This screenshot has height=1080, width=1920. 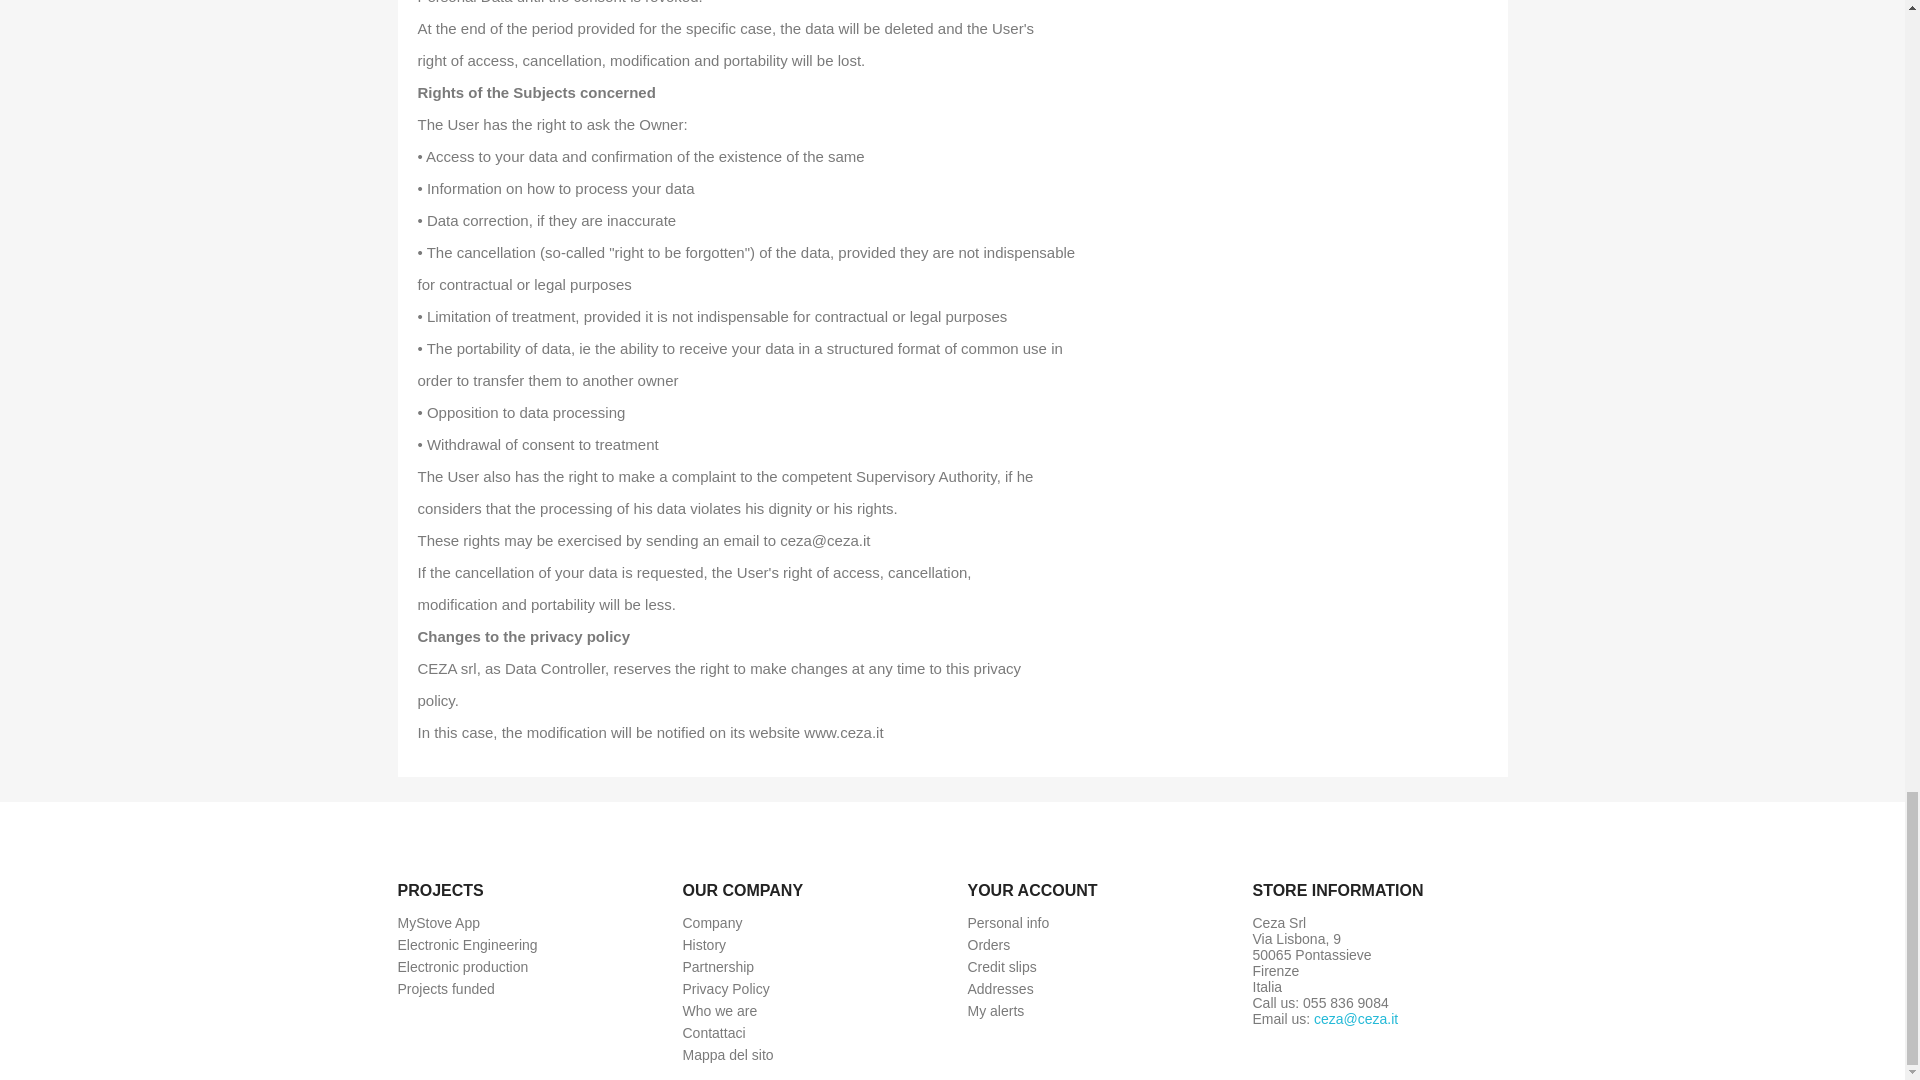 What do you see at coordinates (727, 1054) in the screenshot?
I see `Vi siete persi? Qui potete trovate quello che state cercando` at bounding box center [727, 1054].